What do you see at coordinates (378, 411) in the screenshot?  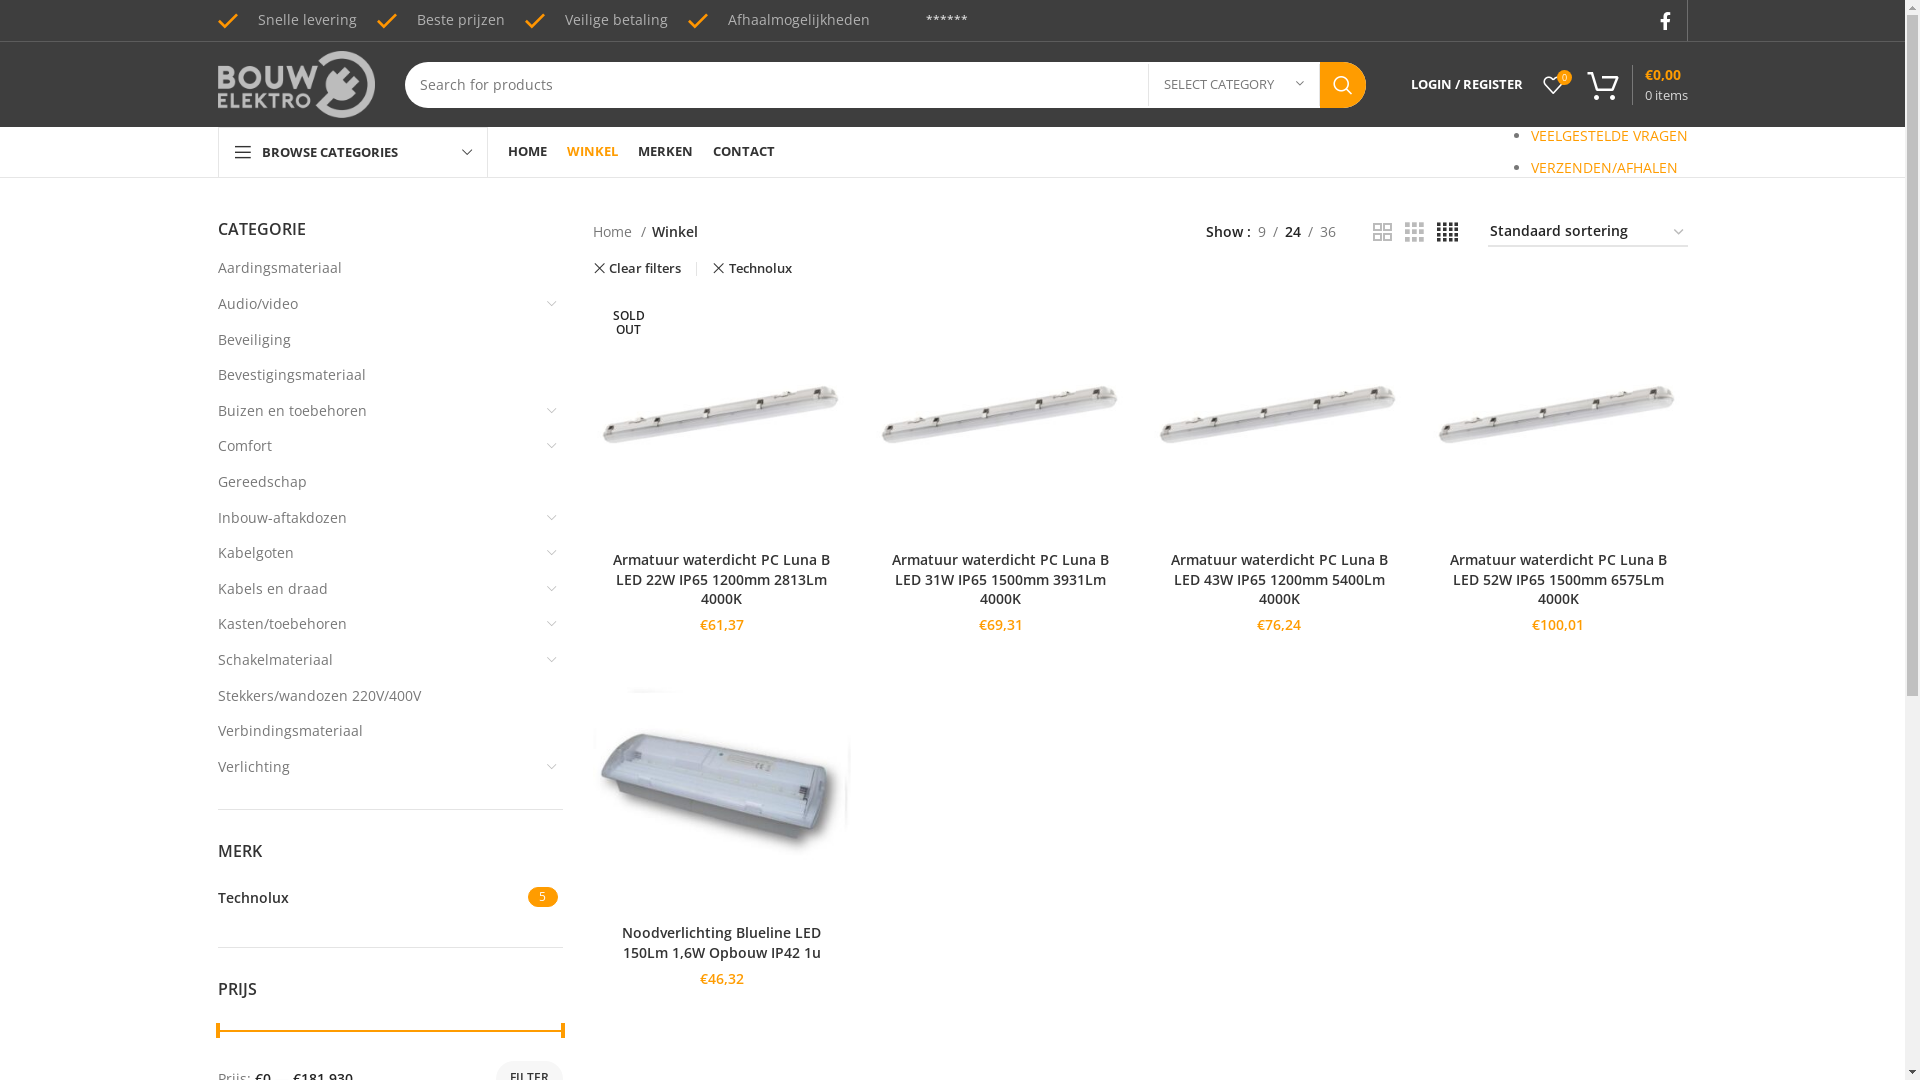 I see `Buizen en toebehoren` at bounding box center [378, 411].